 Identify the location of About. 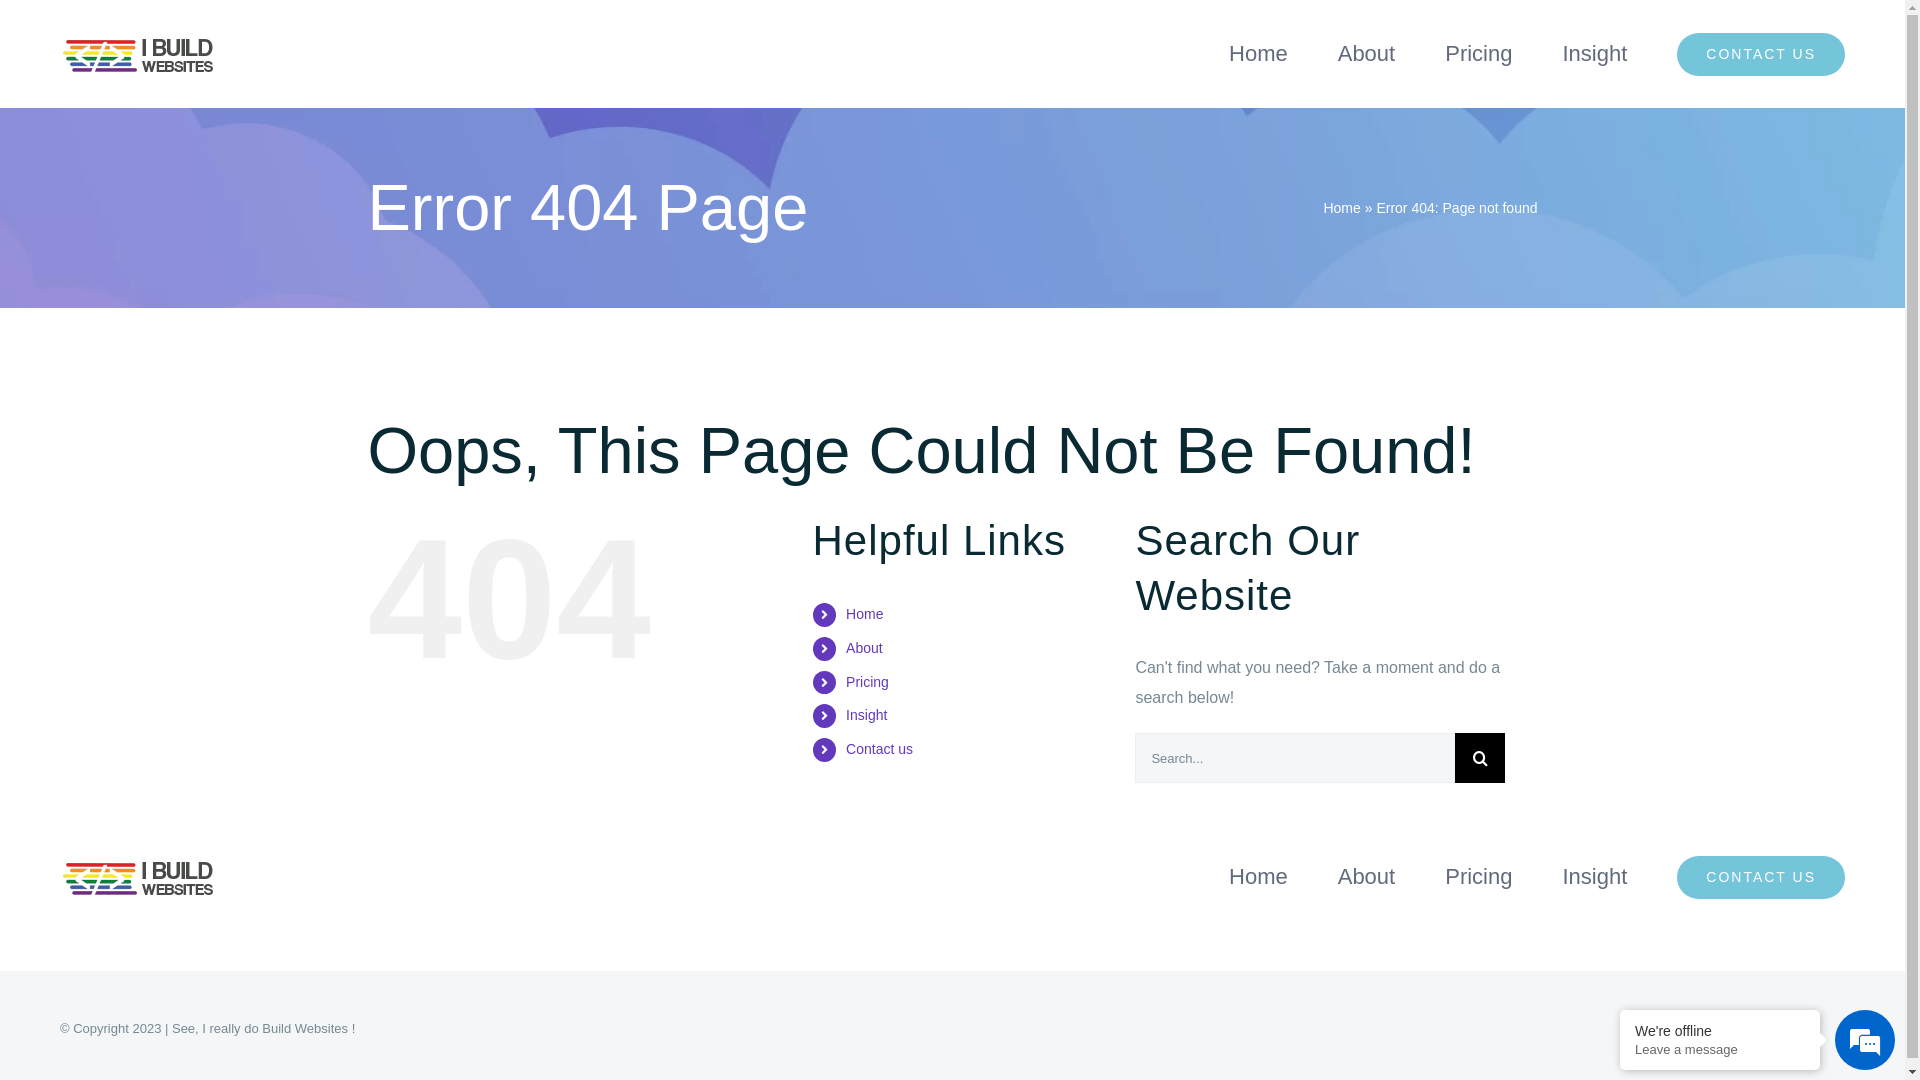
(864, 648).